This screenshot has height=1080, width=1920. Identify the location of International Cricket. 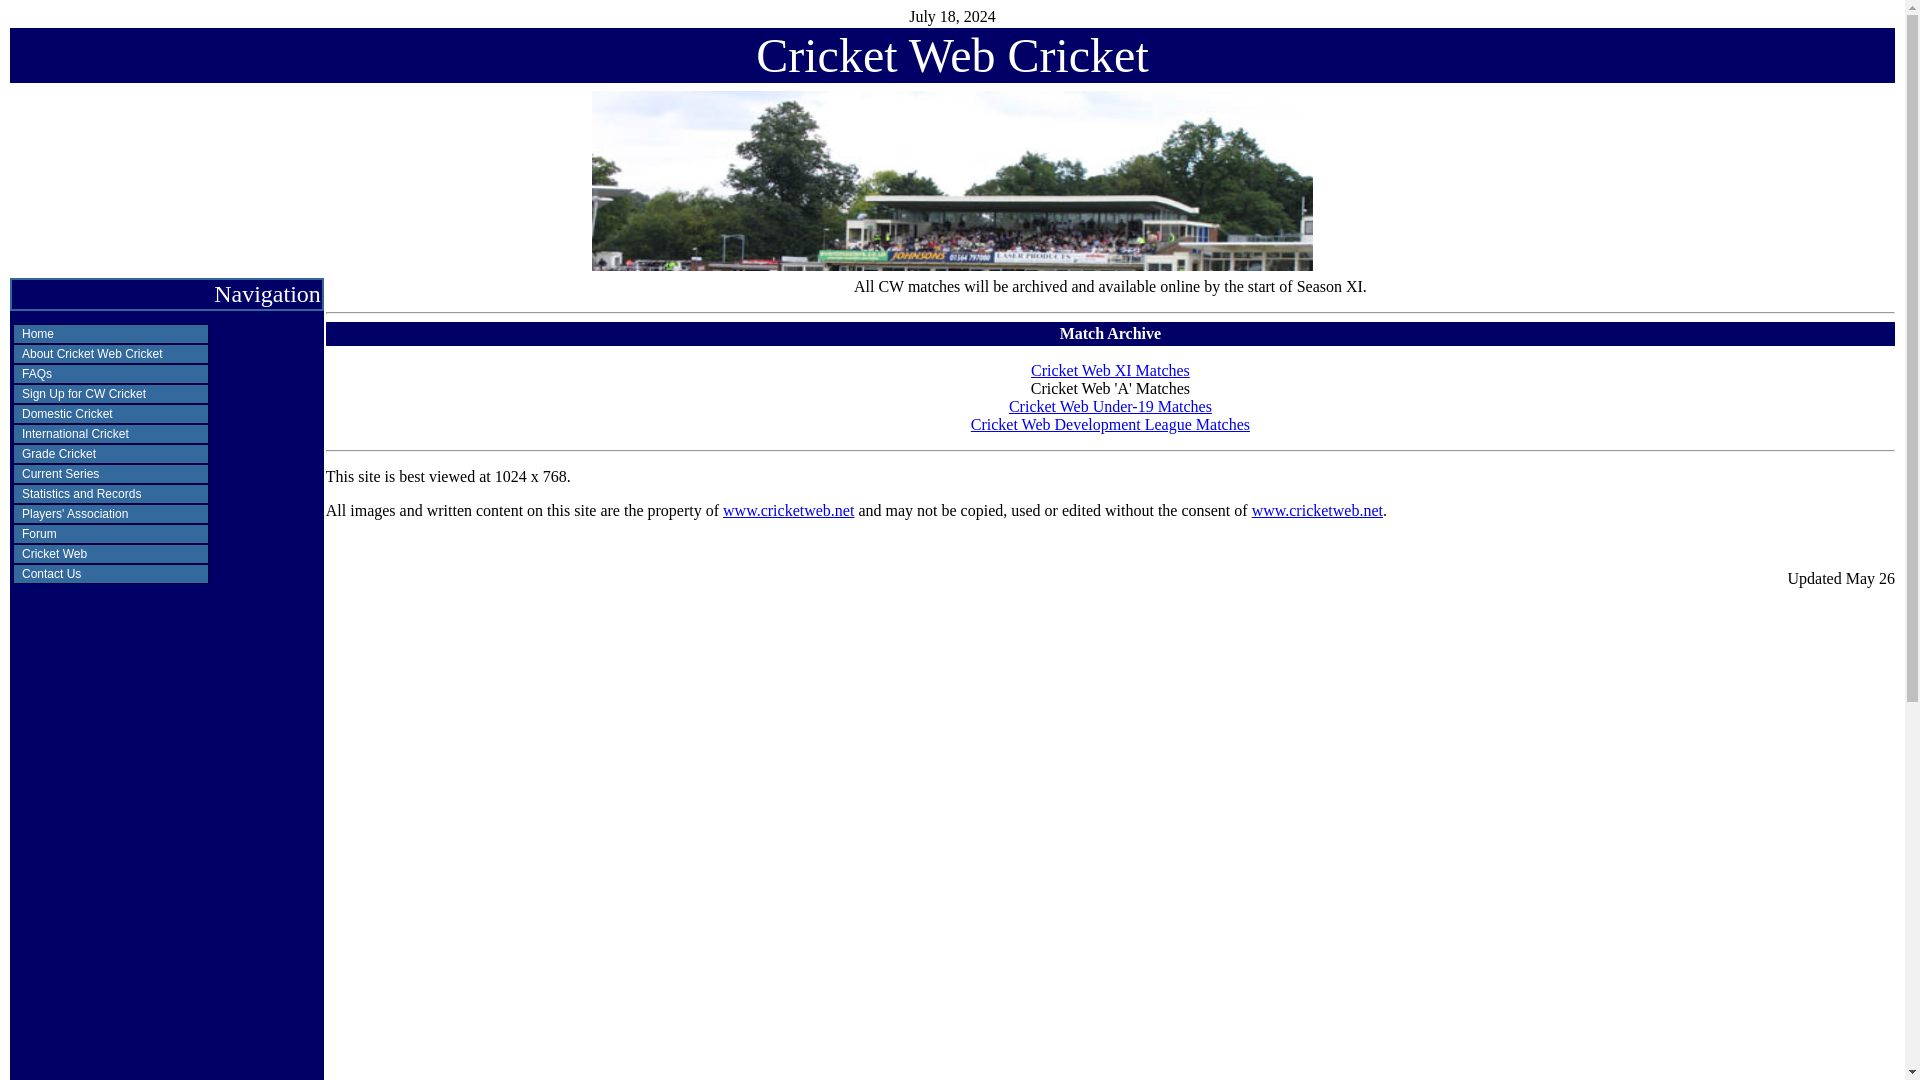
(111, 434).